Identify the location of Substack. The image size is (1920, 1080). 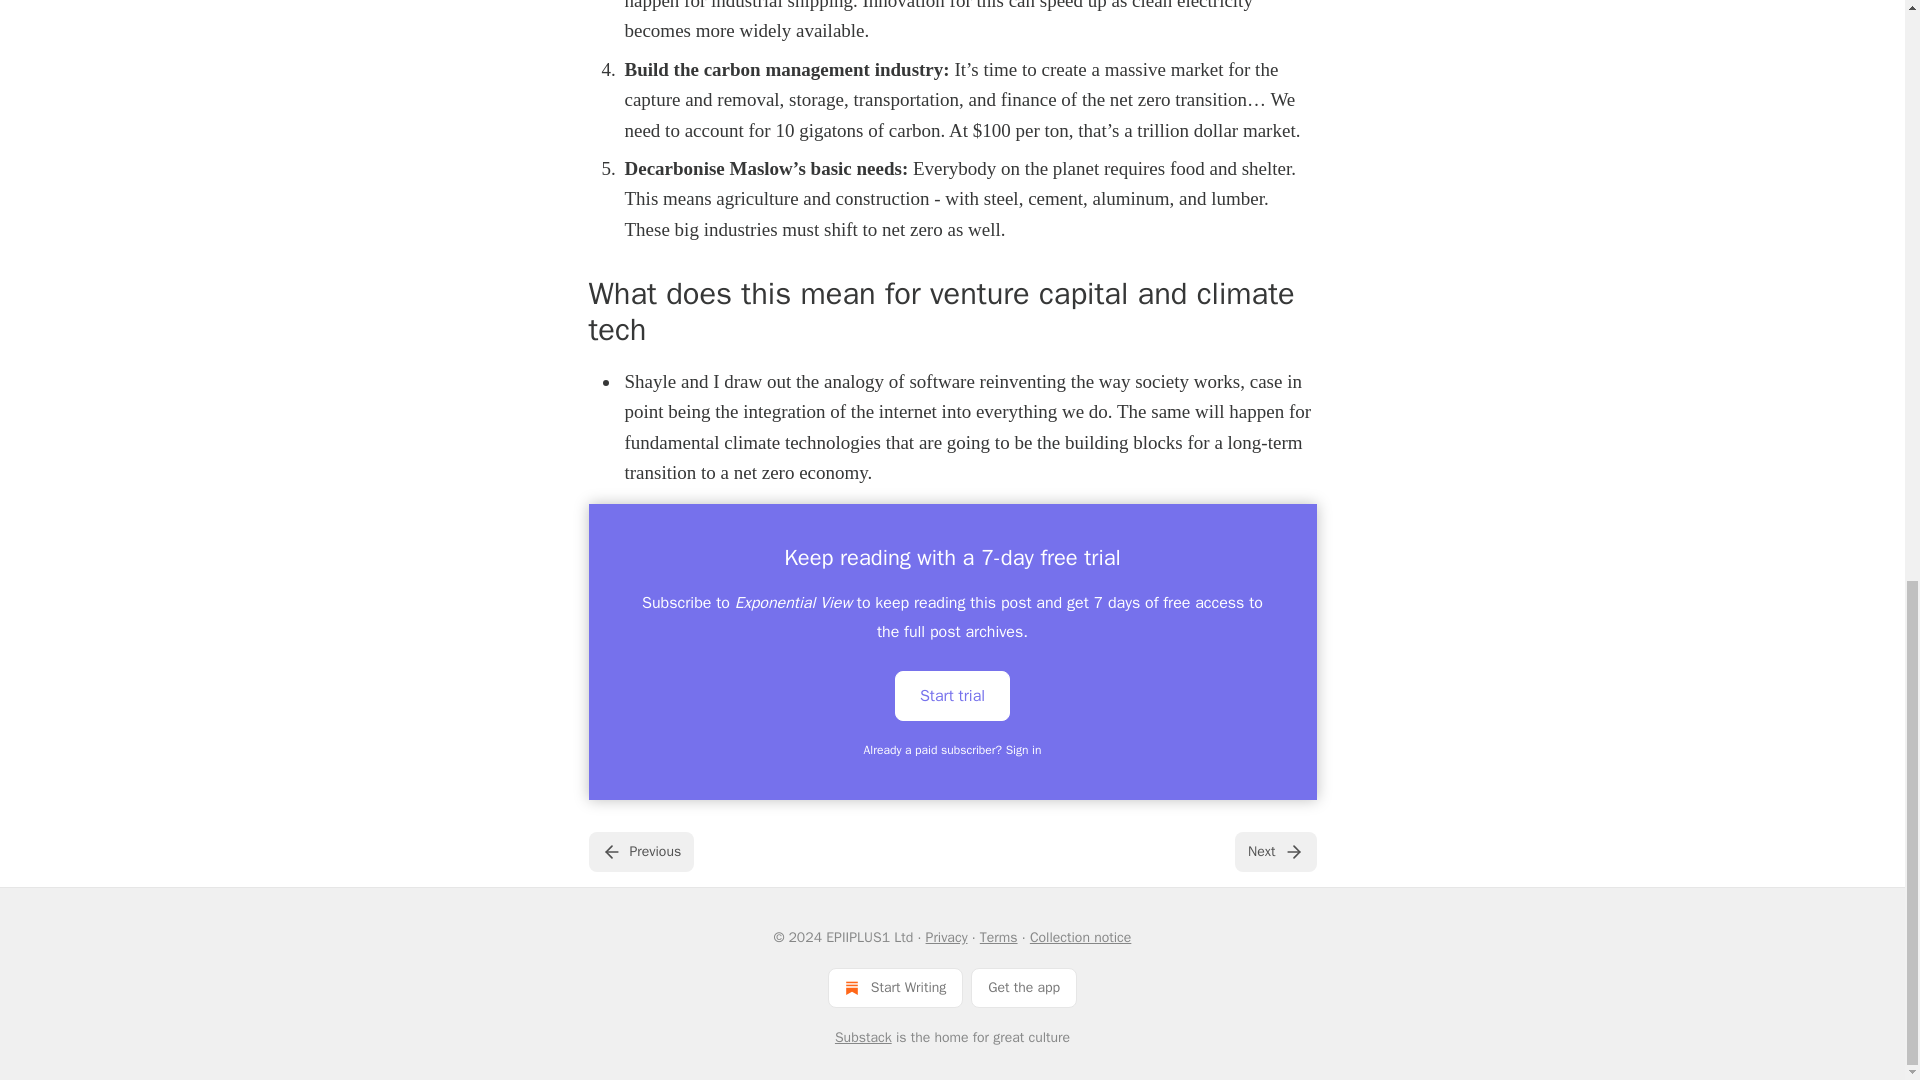
(864, 1038).